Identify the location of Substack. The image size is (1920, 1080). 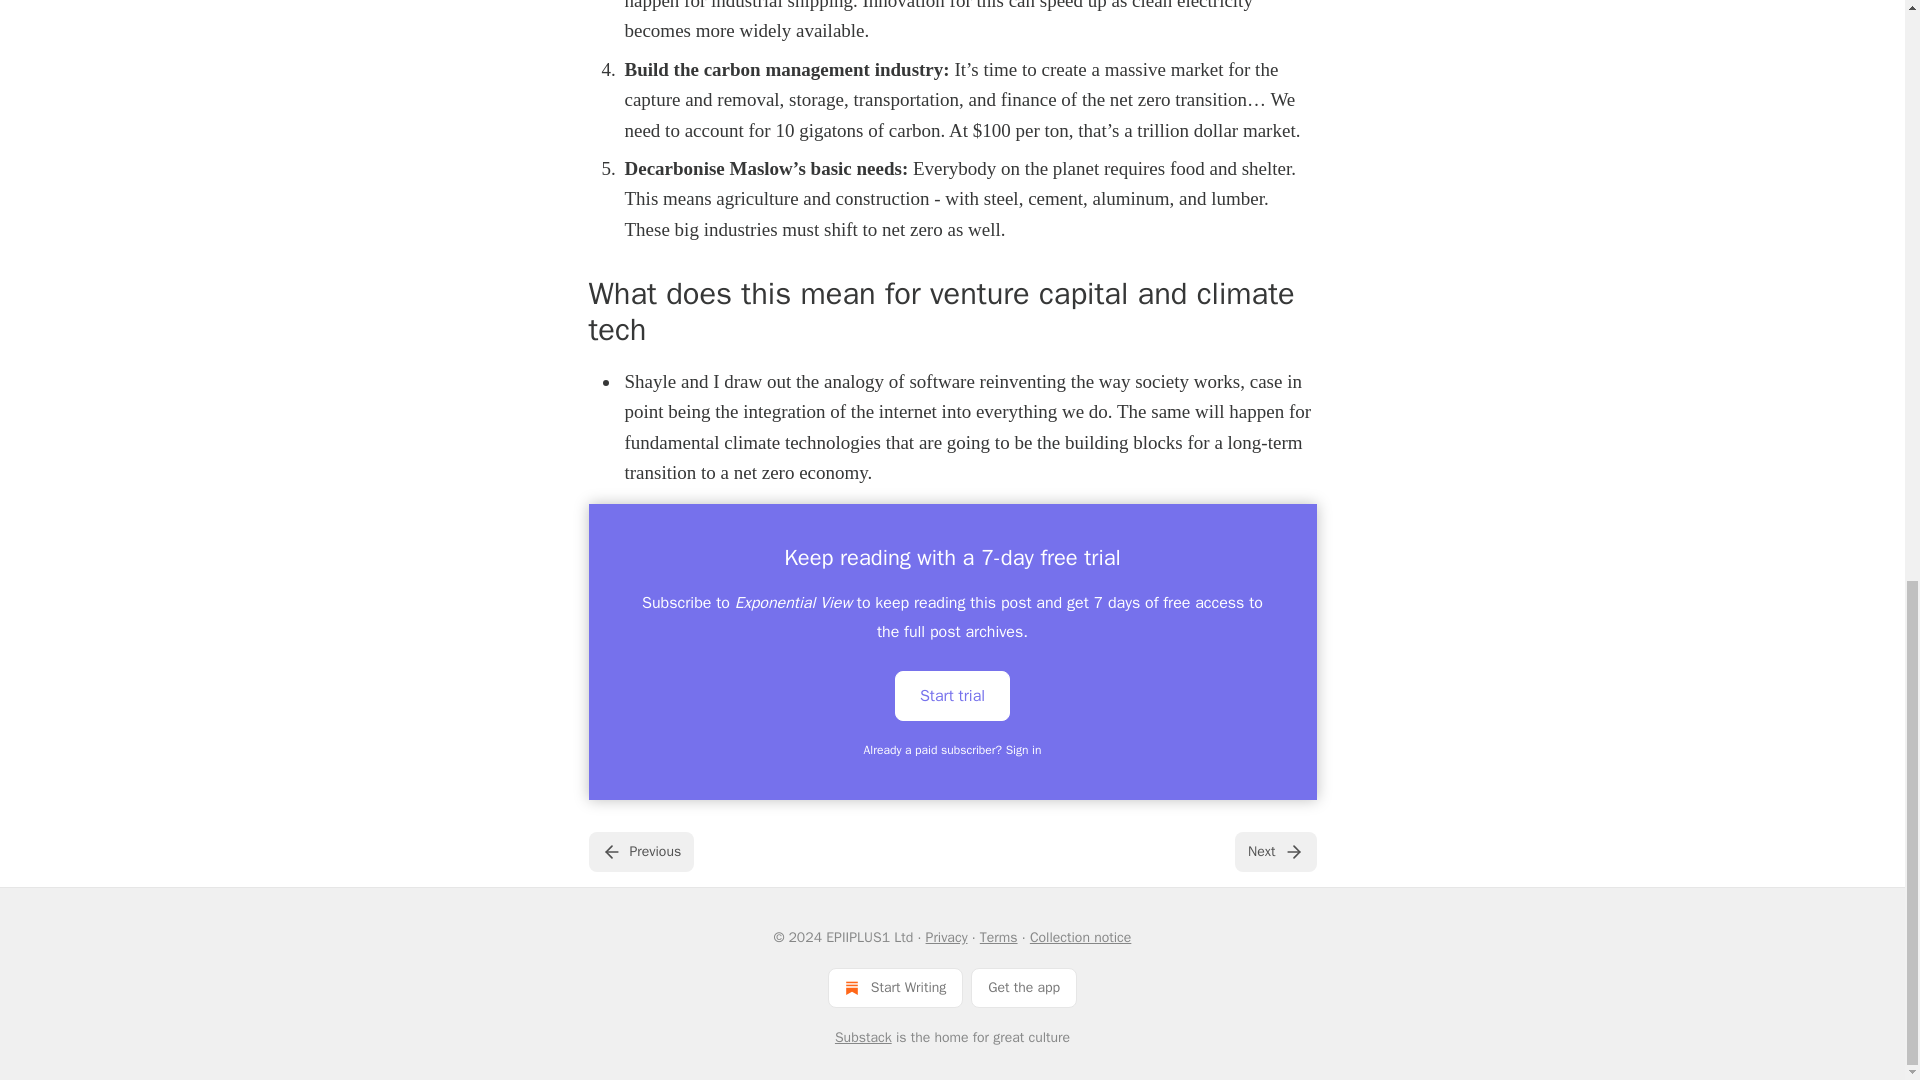
(864, 1038).